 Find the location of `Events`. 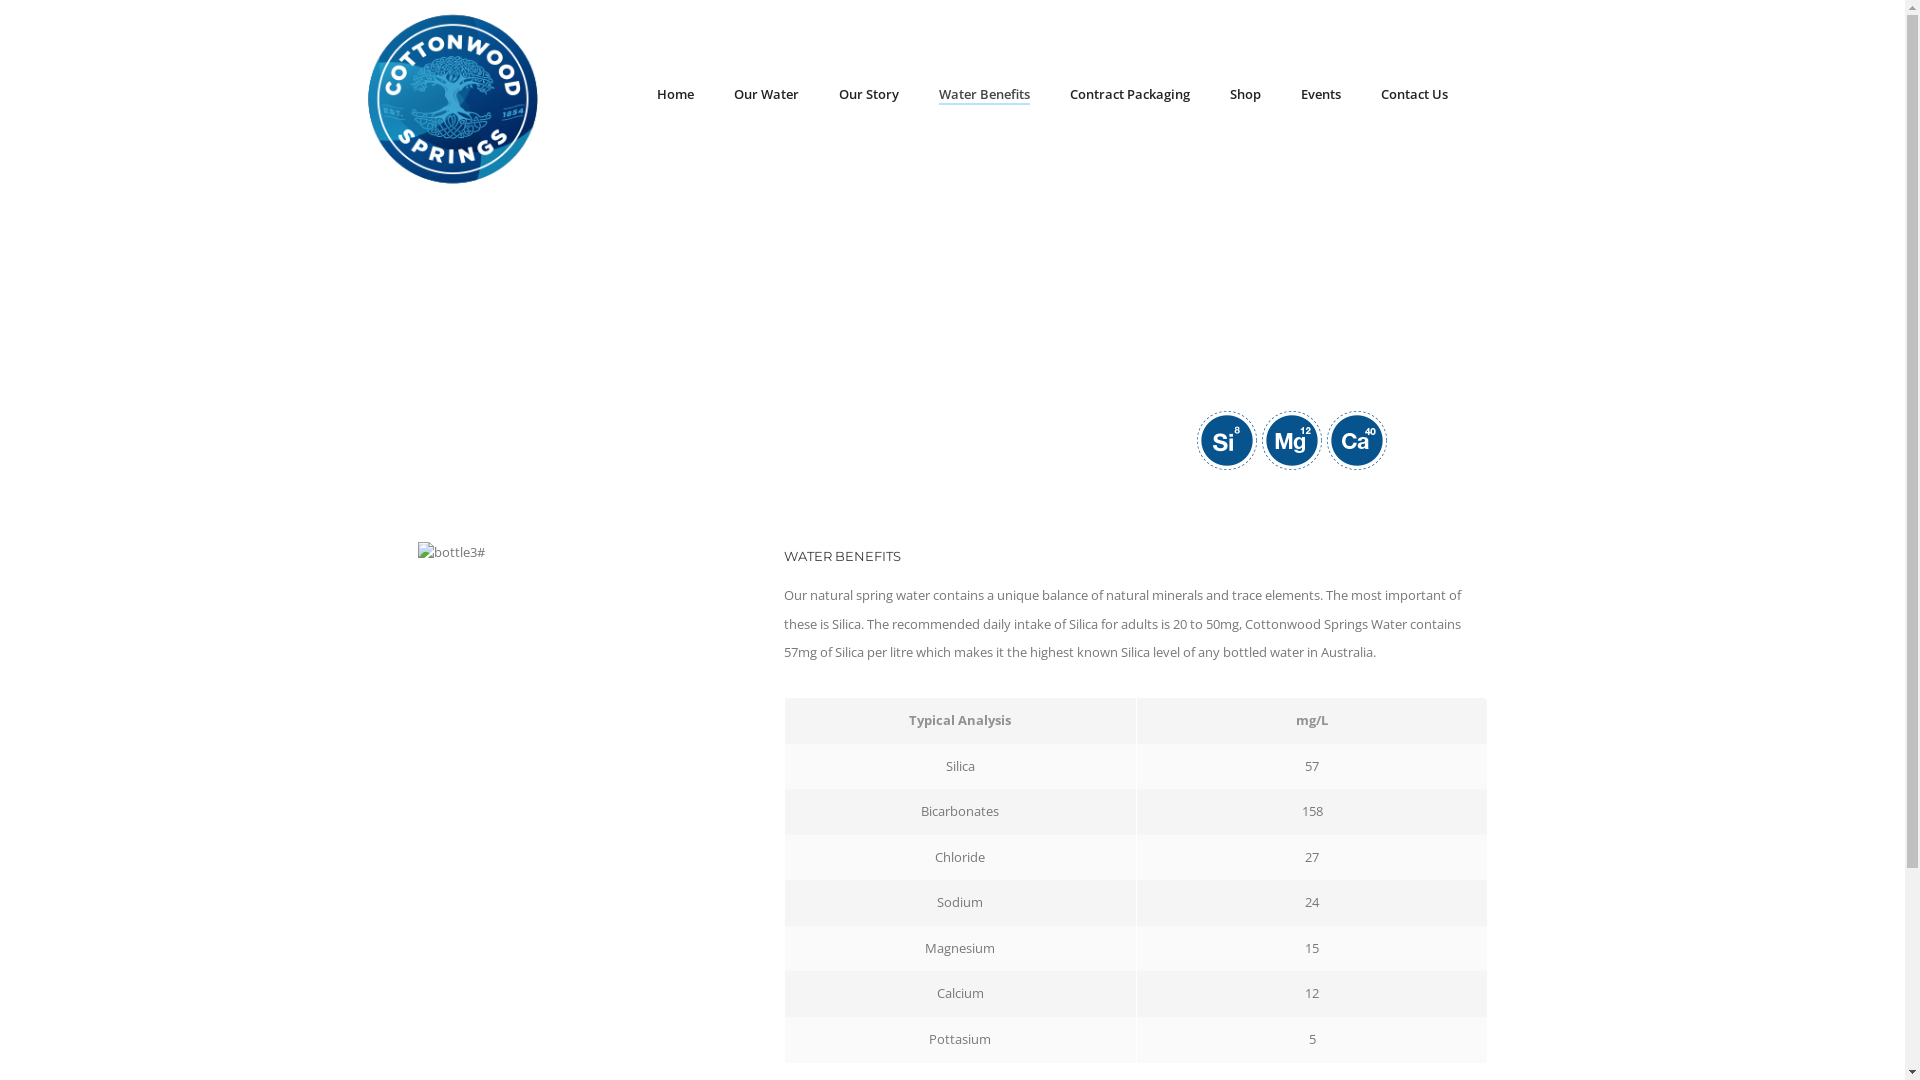

Events is located at coordinates (1321, 58).